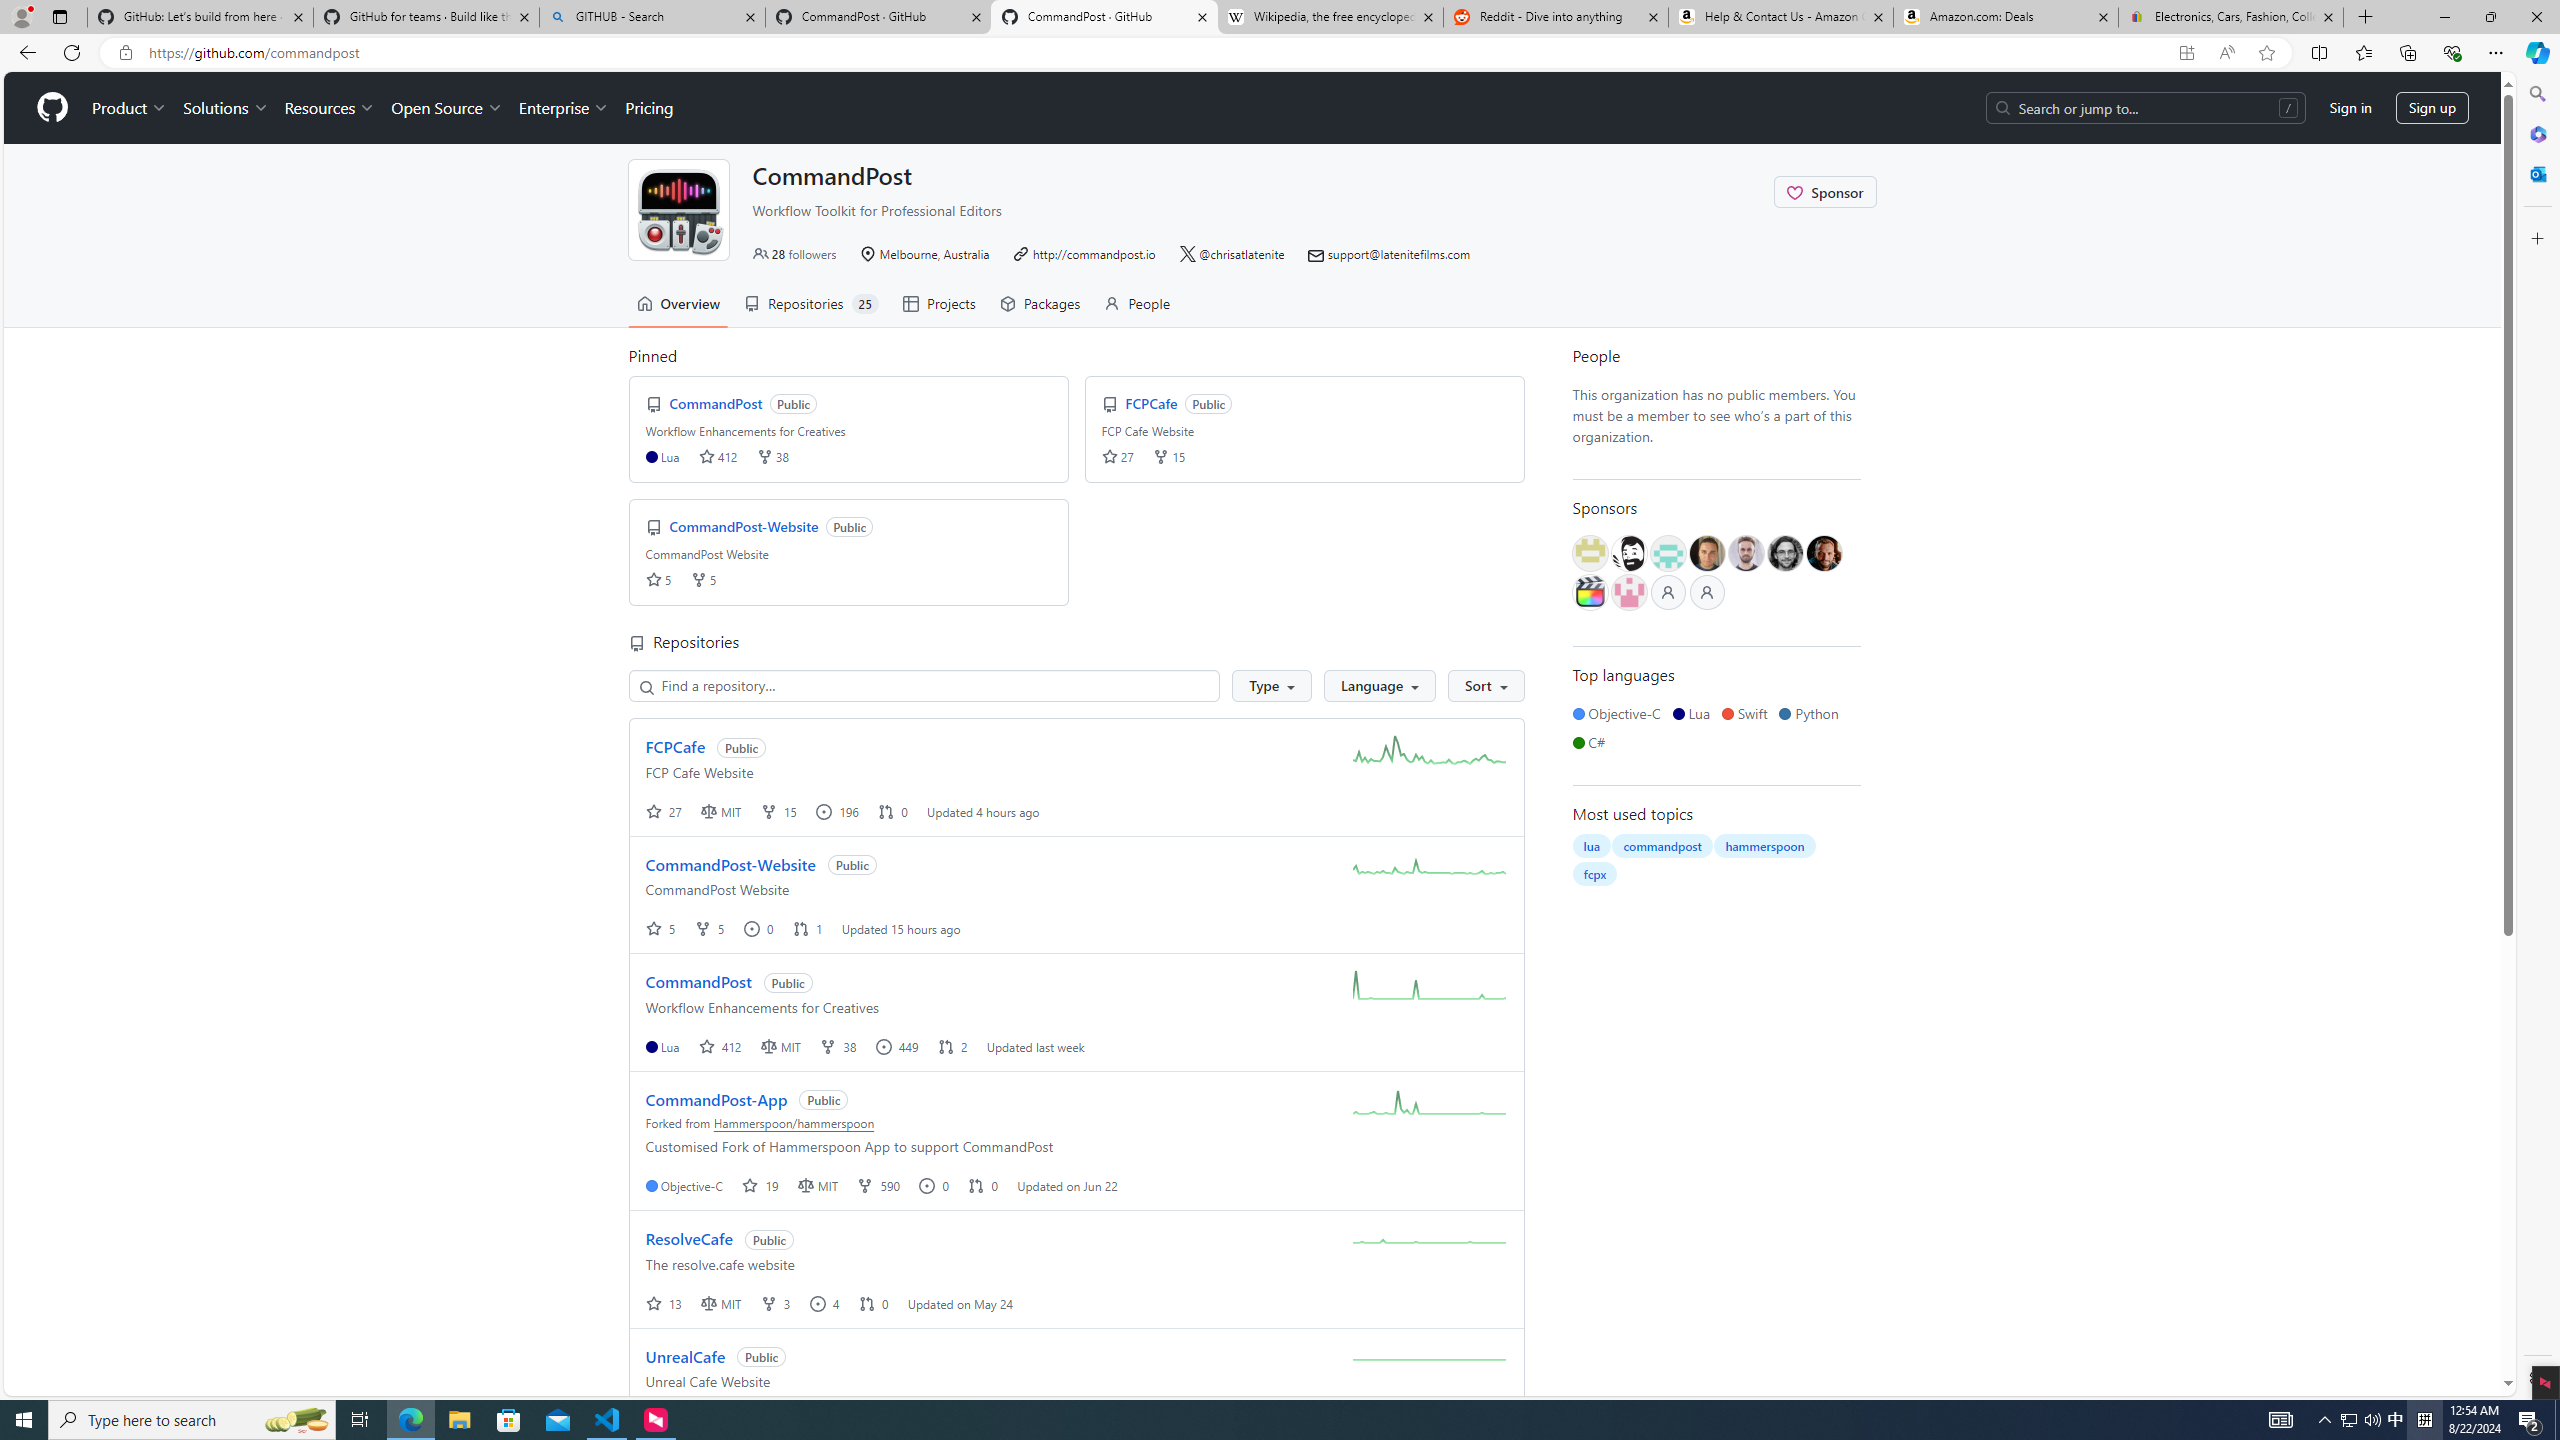  I want to click on fork 15 , so click(780, 811).